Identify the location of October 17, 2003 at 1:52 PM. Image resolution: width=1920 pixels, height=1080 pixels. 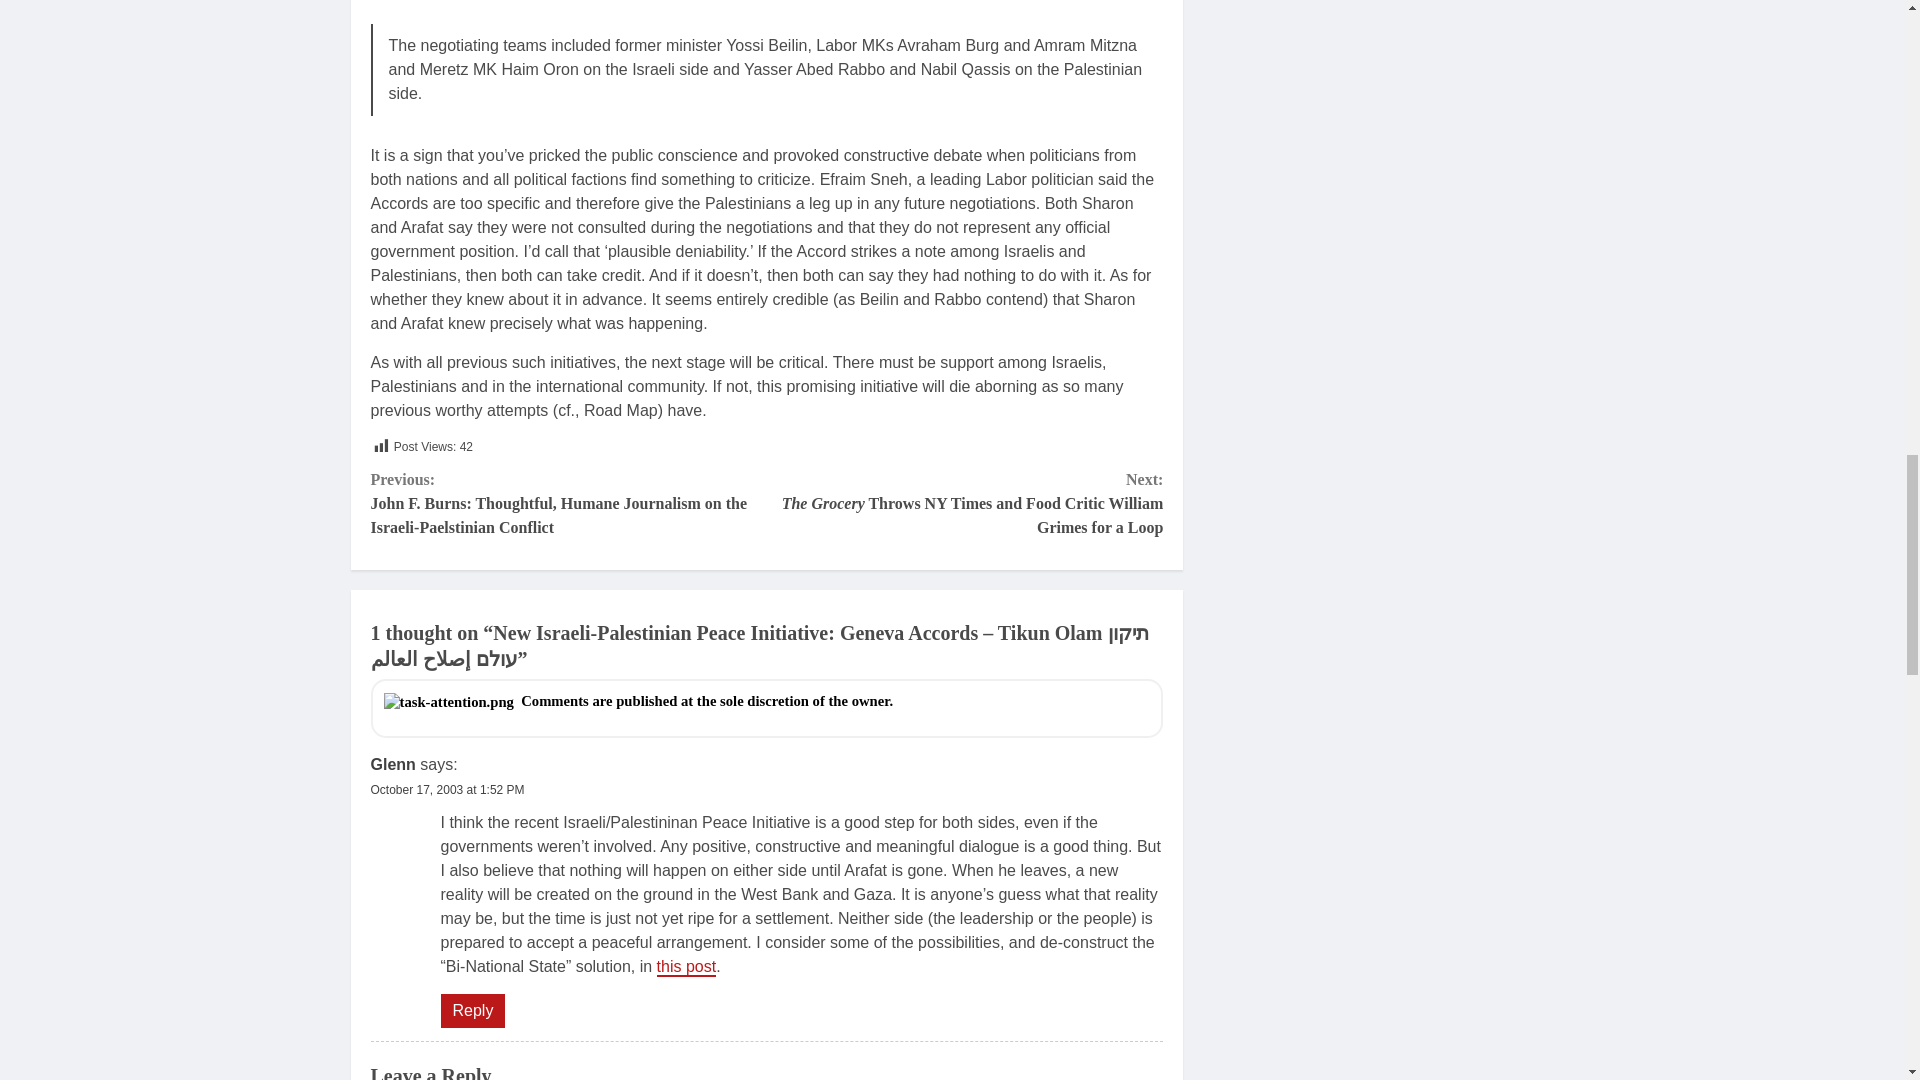
(447, 790).